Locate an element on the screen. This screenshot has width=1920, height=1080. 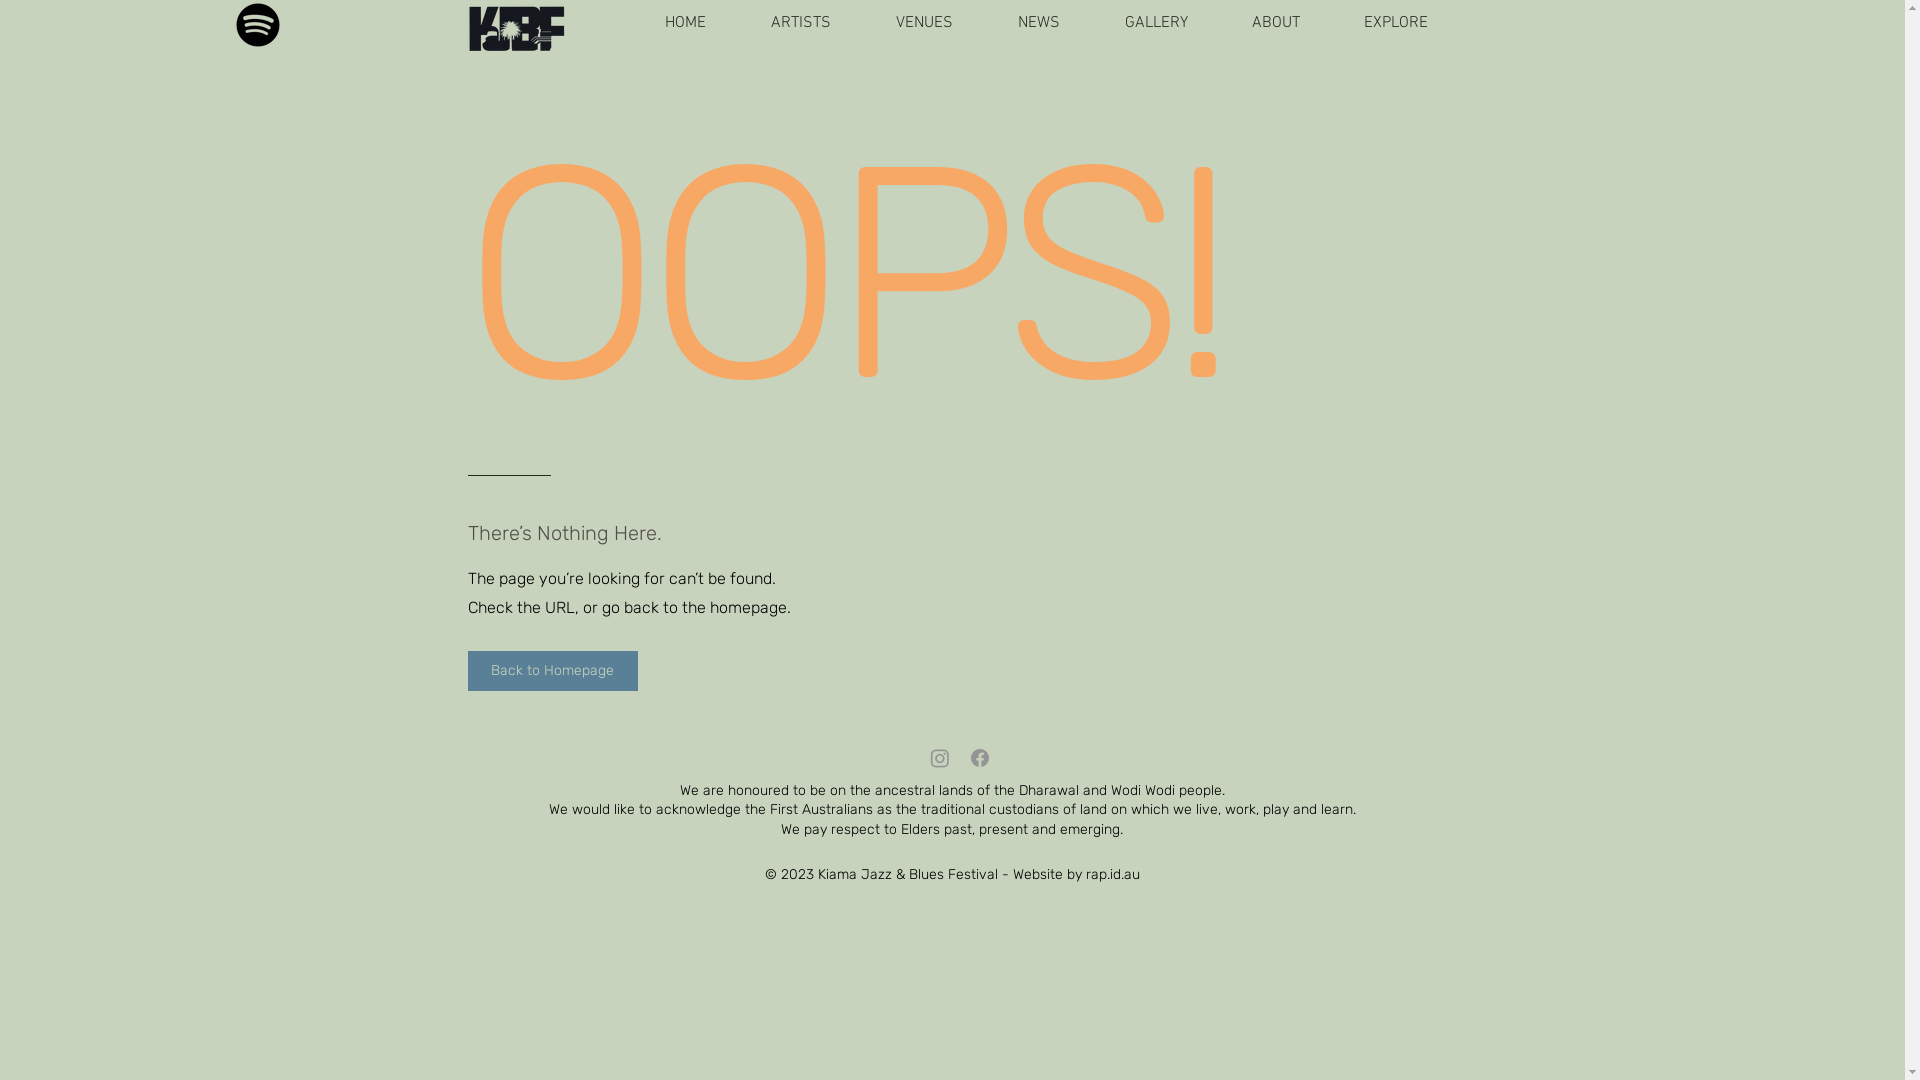
Kiama Jazz & Blues 2023 Playlist is located at coordinates (257, 25).